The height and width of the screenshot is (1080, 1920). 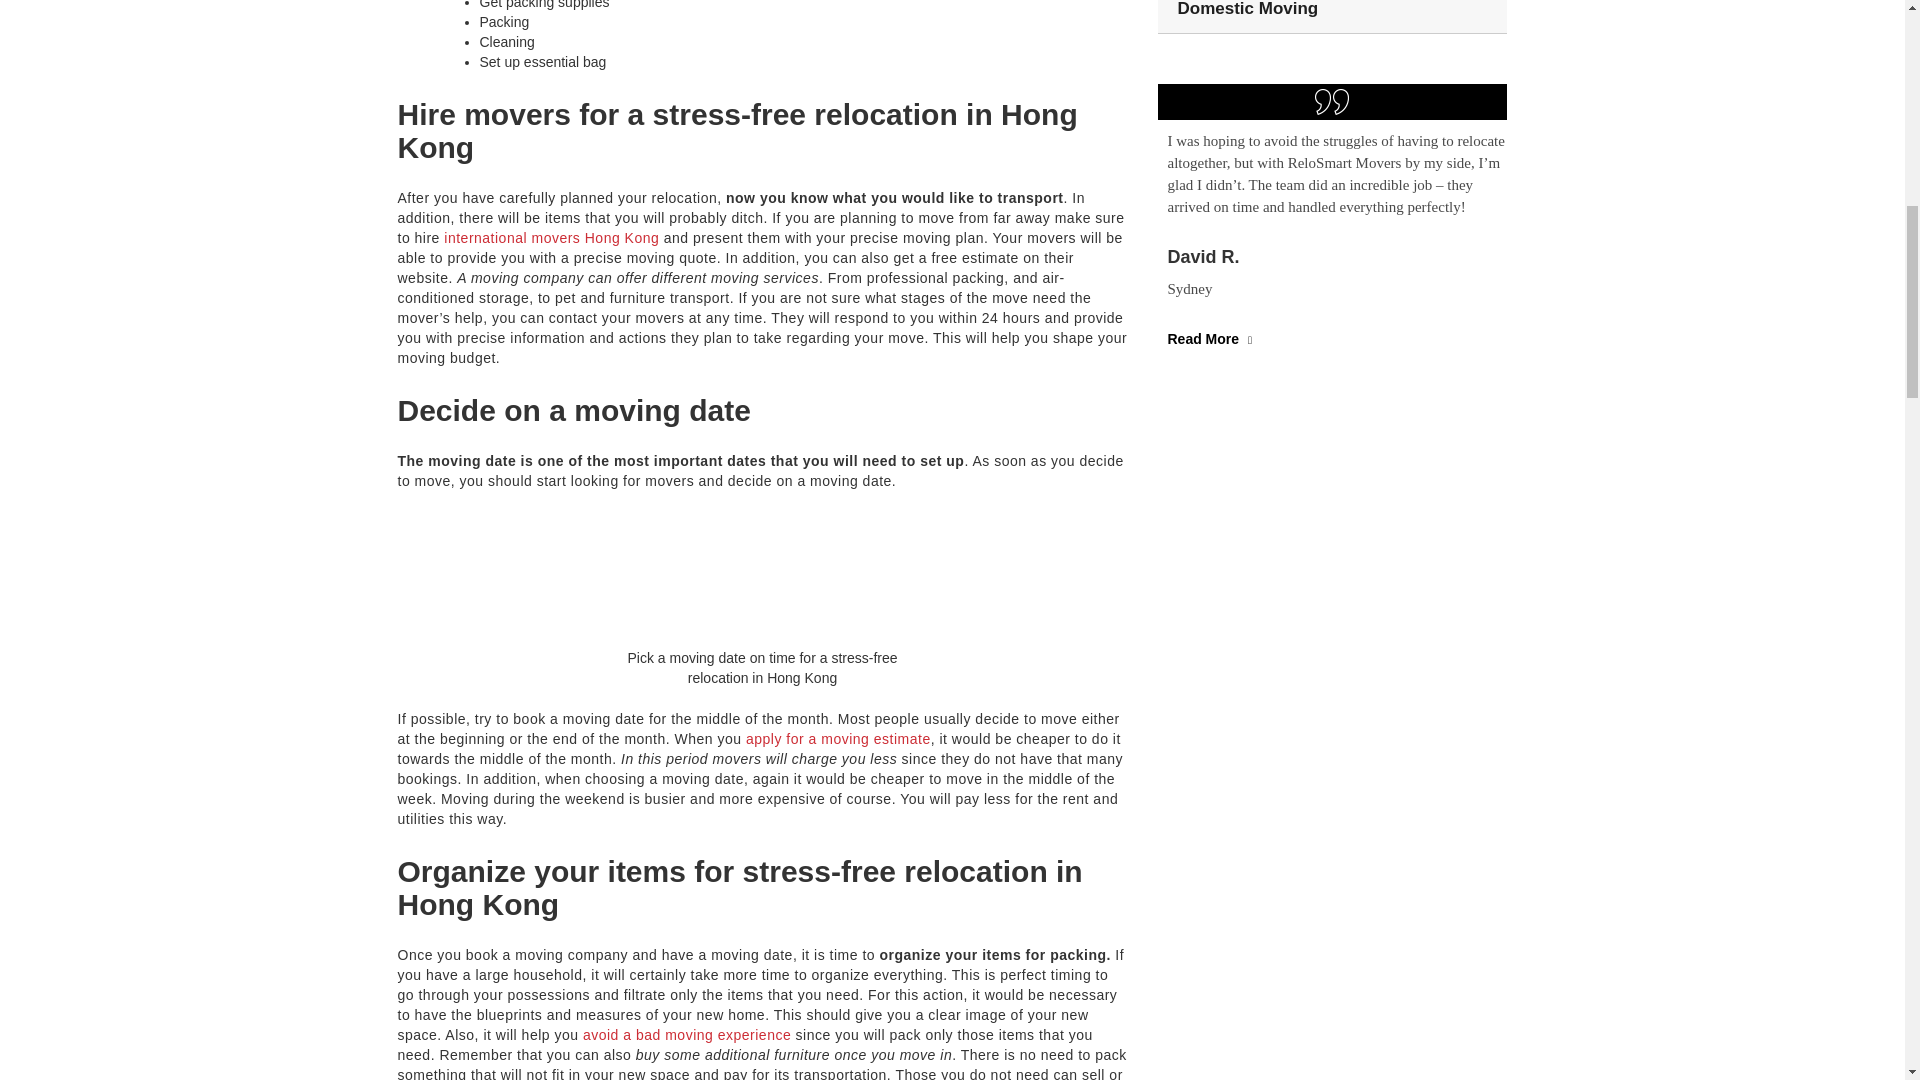 What do you see at coordinates (1248, 9) in the screenshot?
I see `Domestic Moving` at bounding box center [1248, 9].